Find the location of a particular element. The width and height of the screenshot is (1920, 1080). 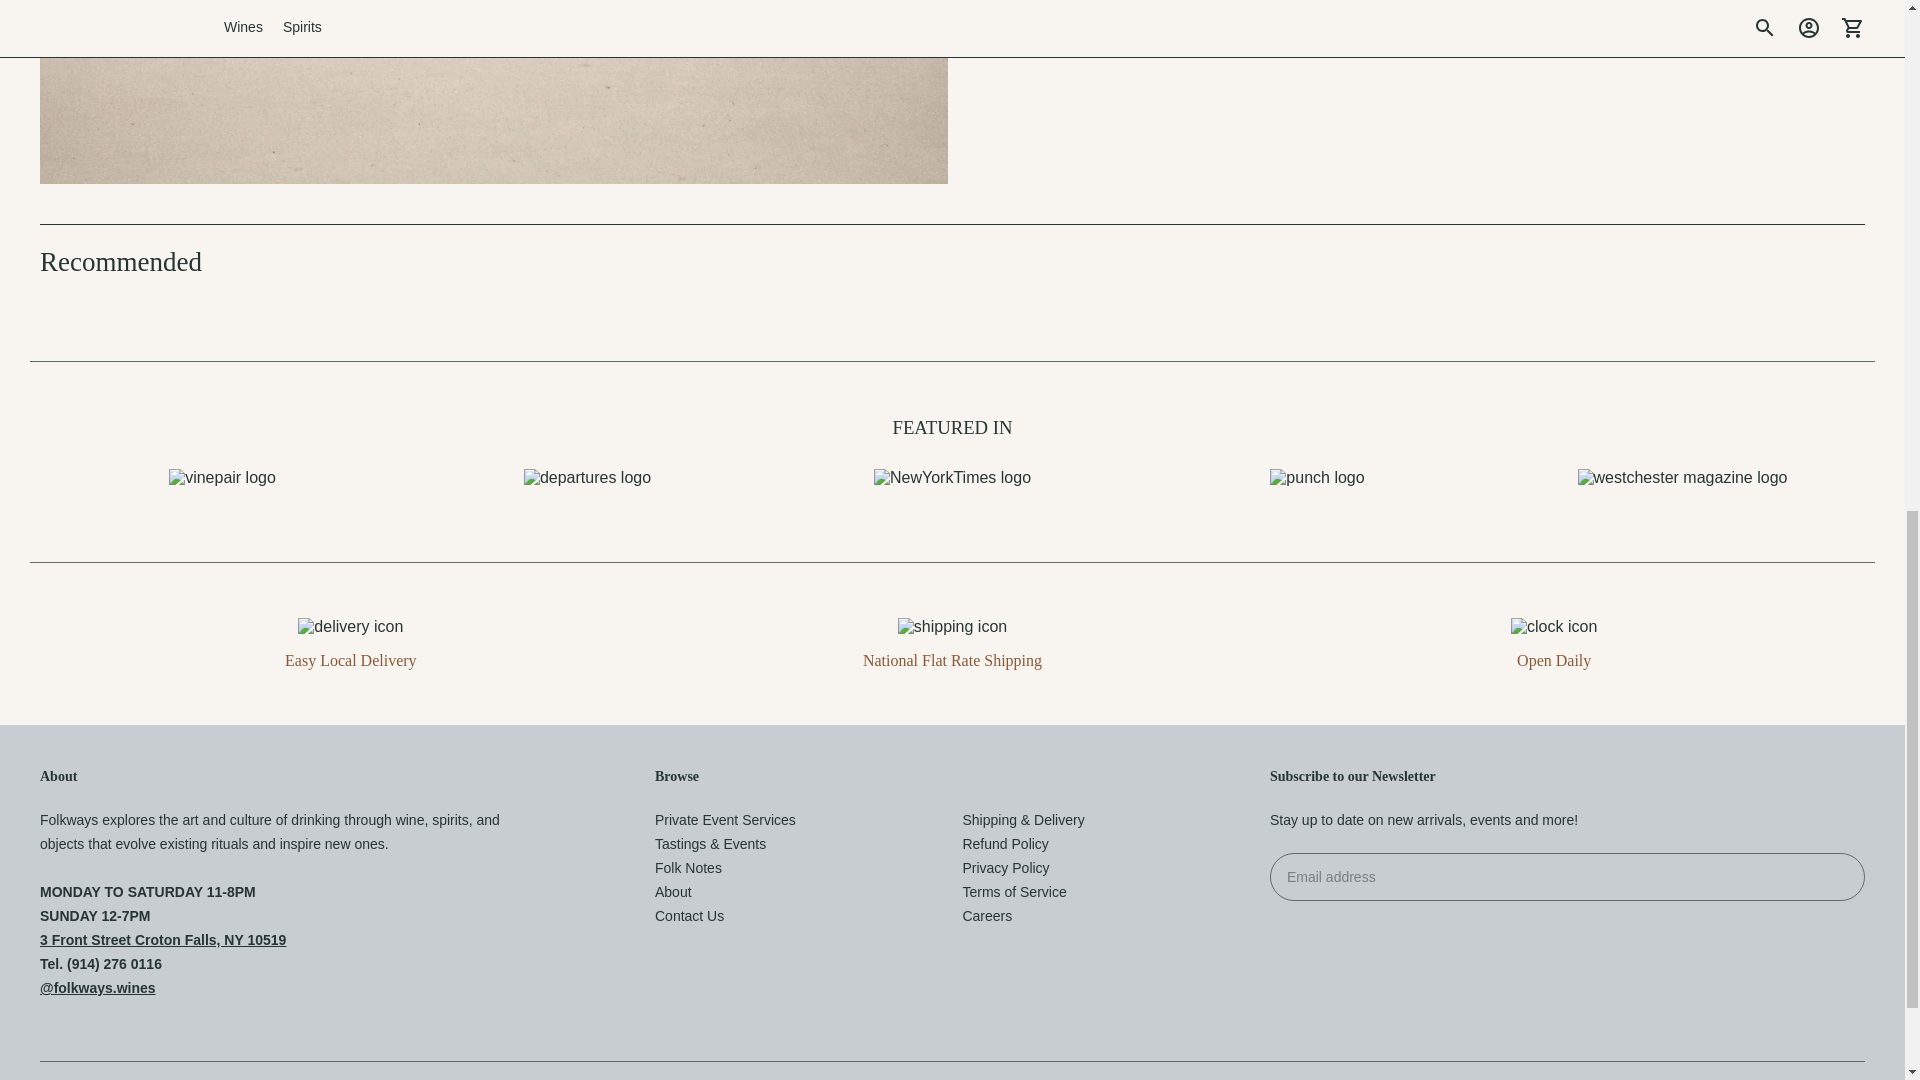

3 Front Street Croton Falls, NY 10519 is located at coordinates (163, 940).